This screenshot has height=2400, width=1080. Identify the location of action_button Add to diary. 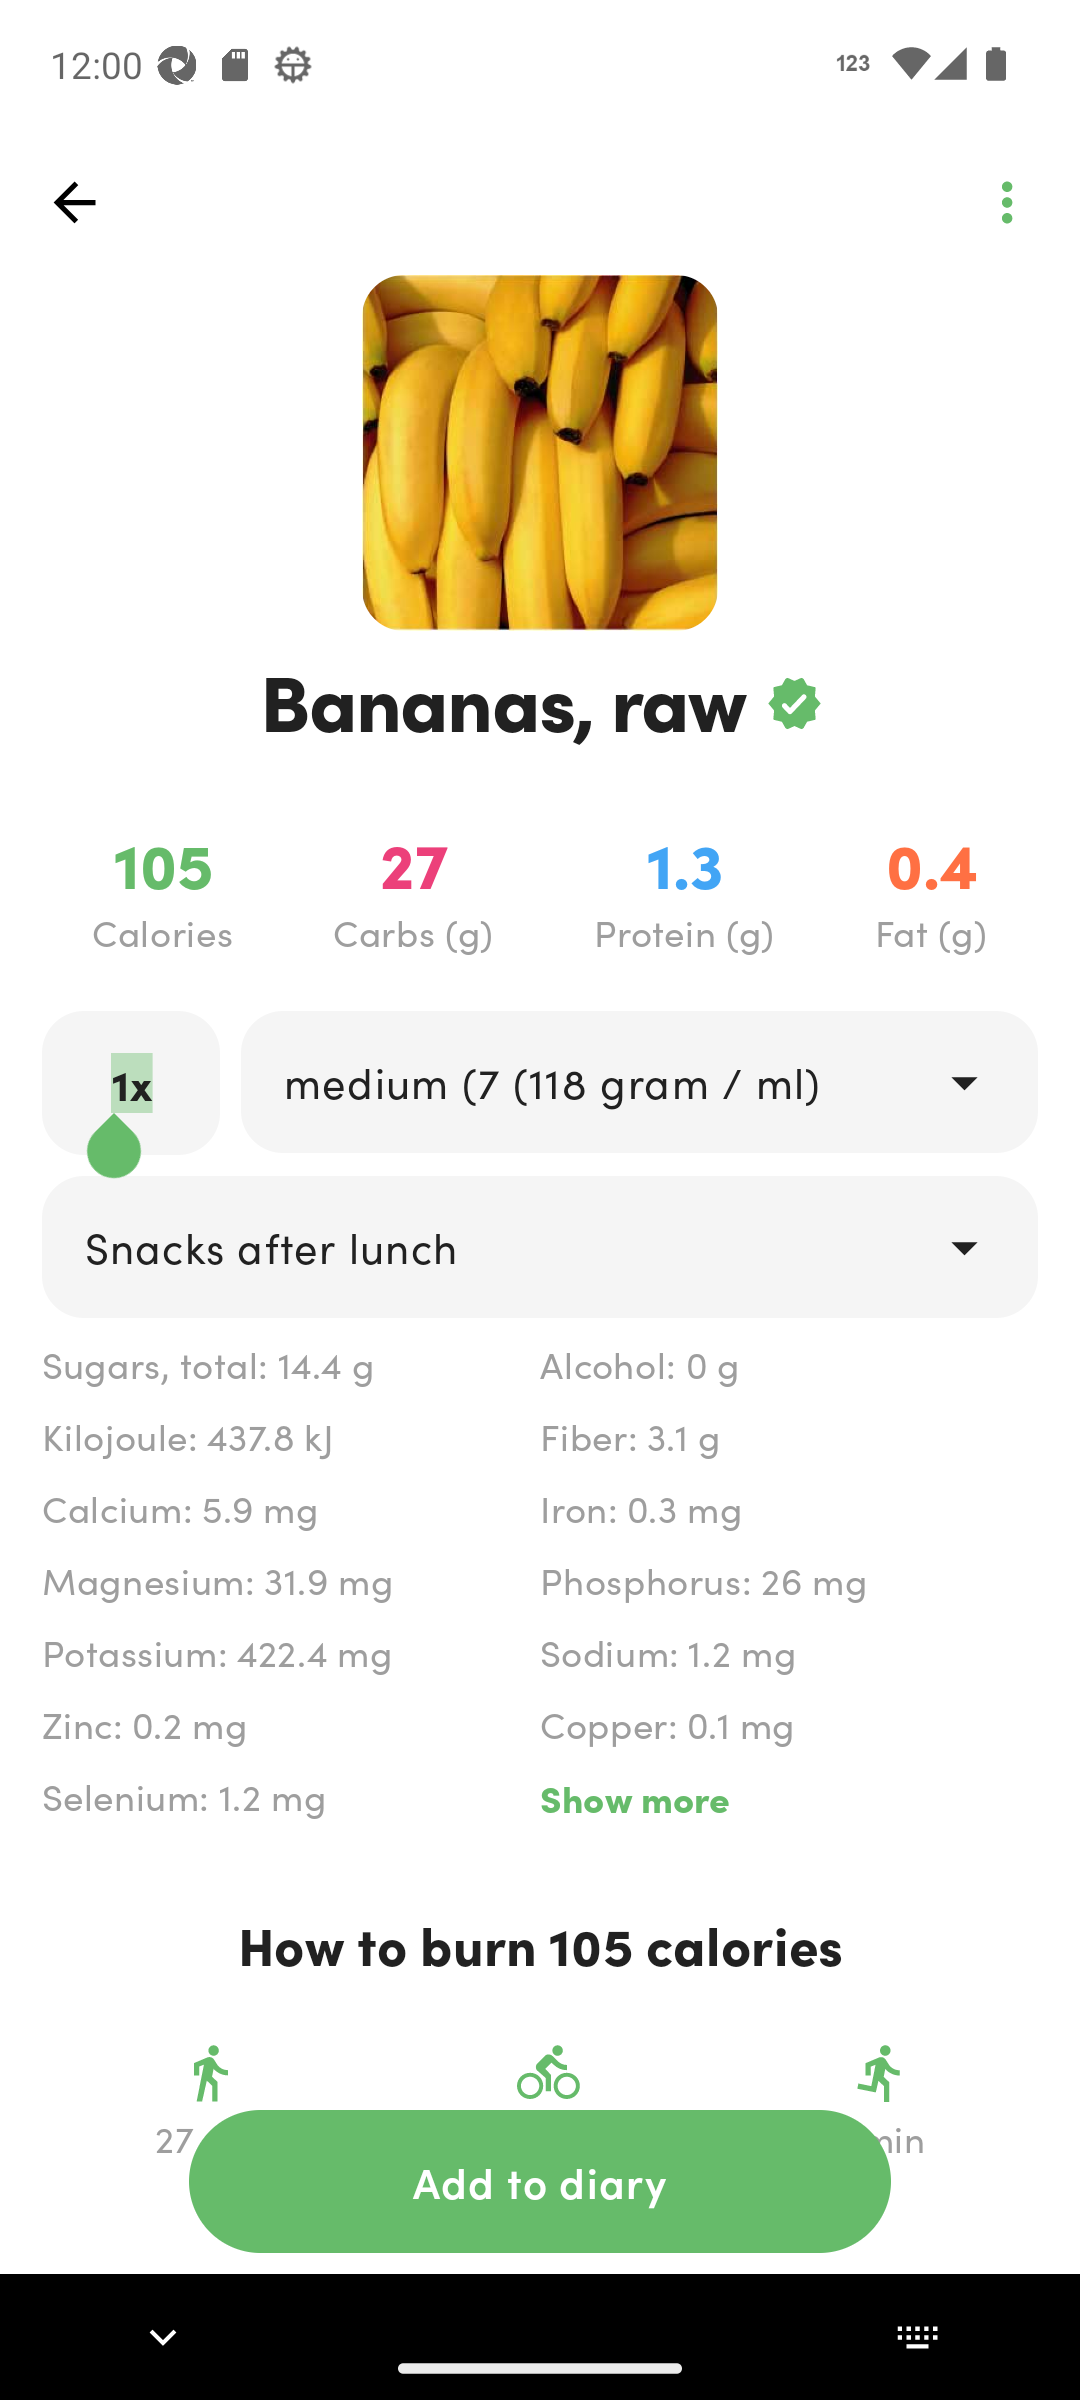
(540, 2181).